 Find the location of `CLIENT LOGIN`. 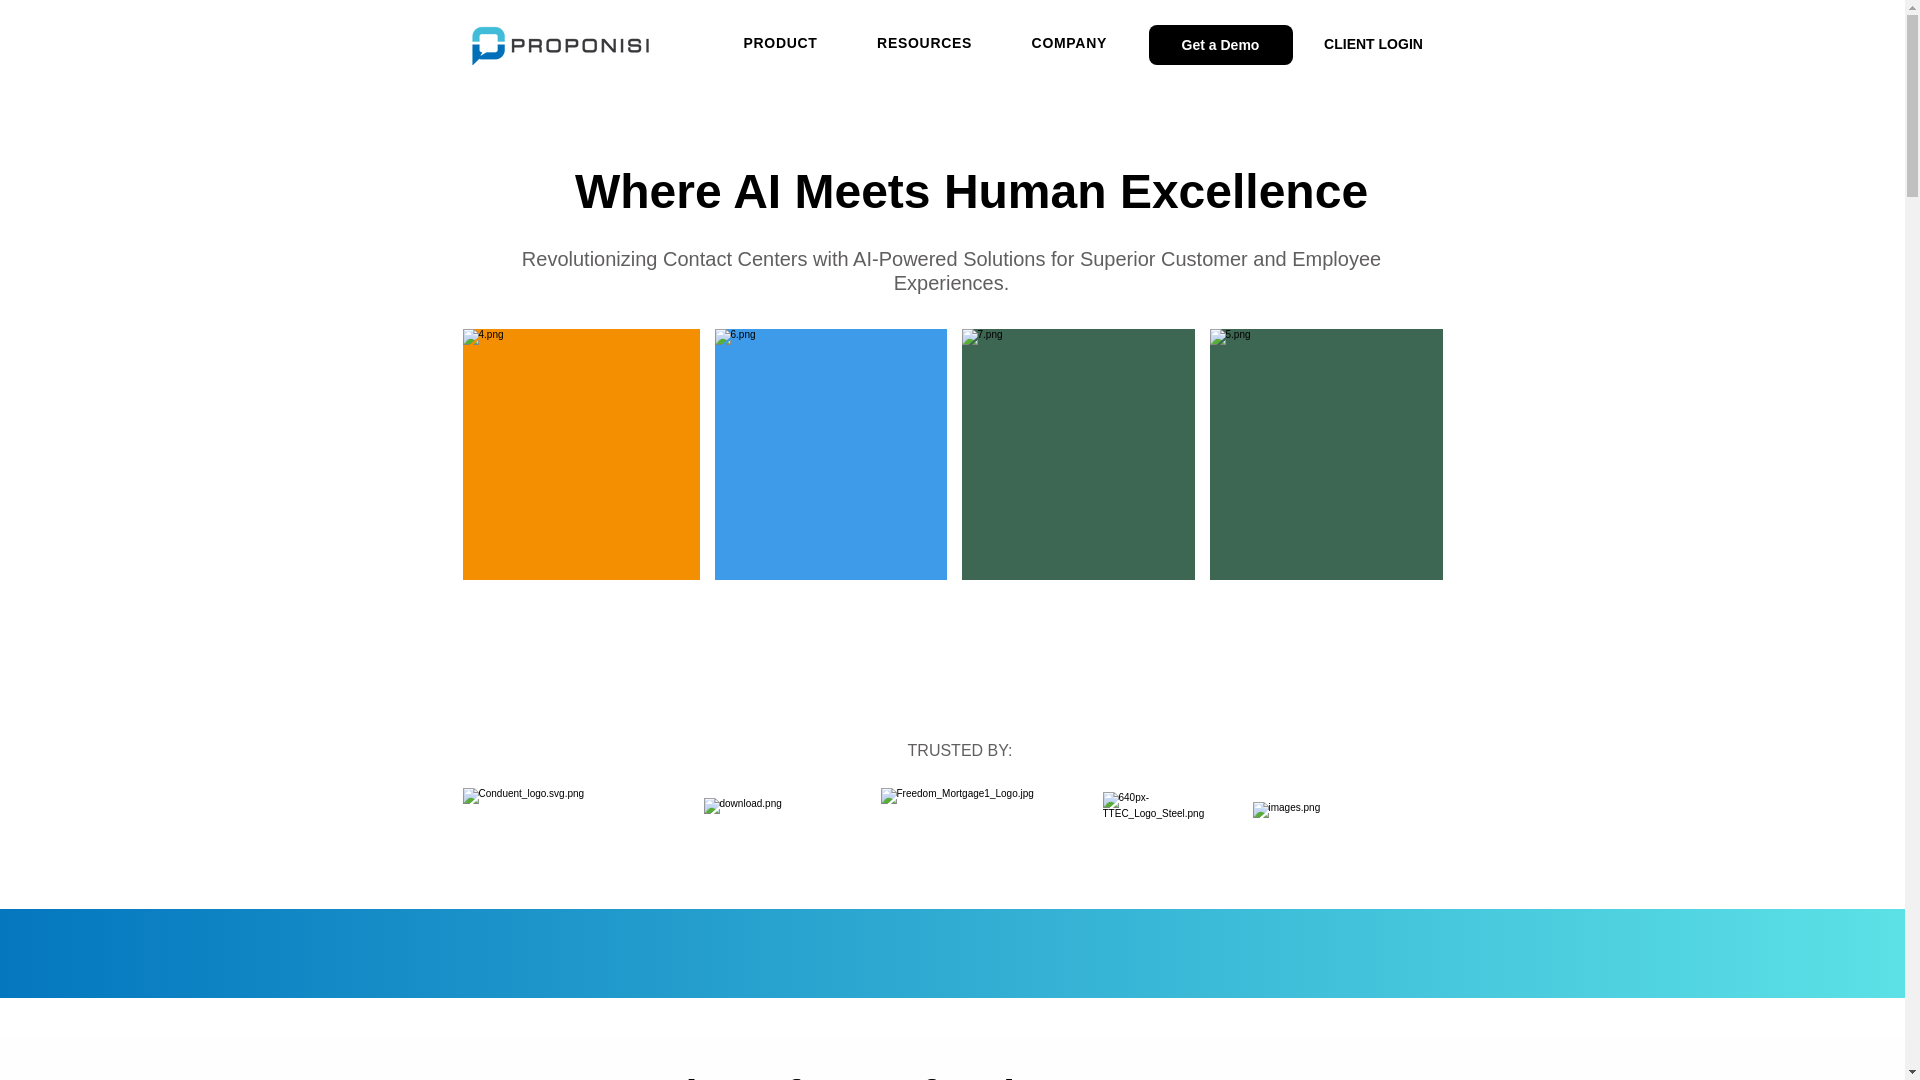

CLIENT LOGIN is located at coordinates (1374, 44).